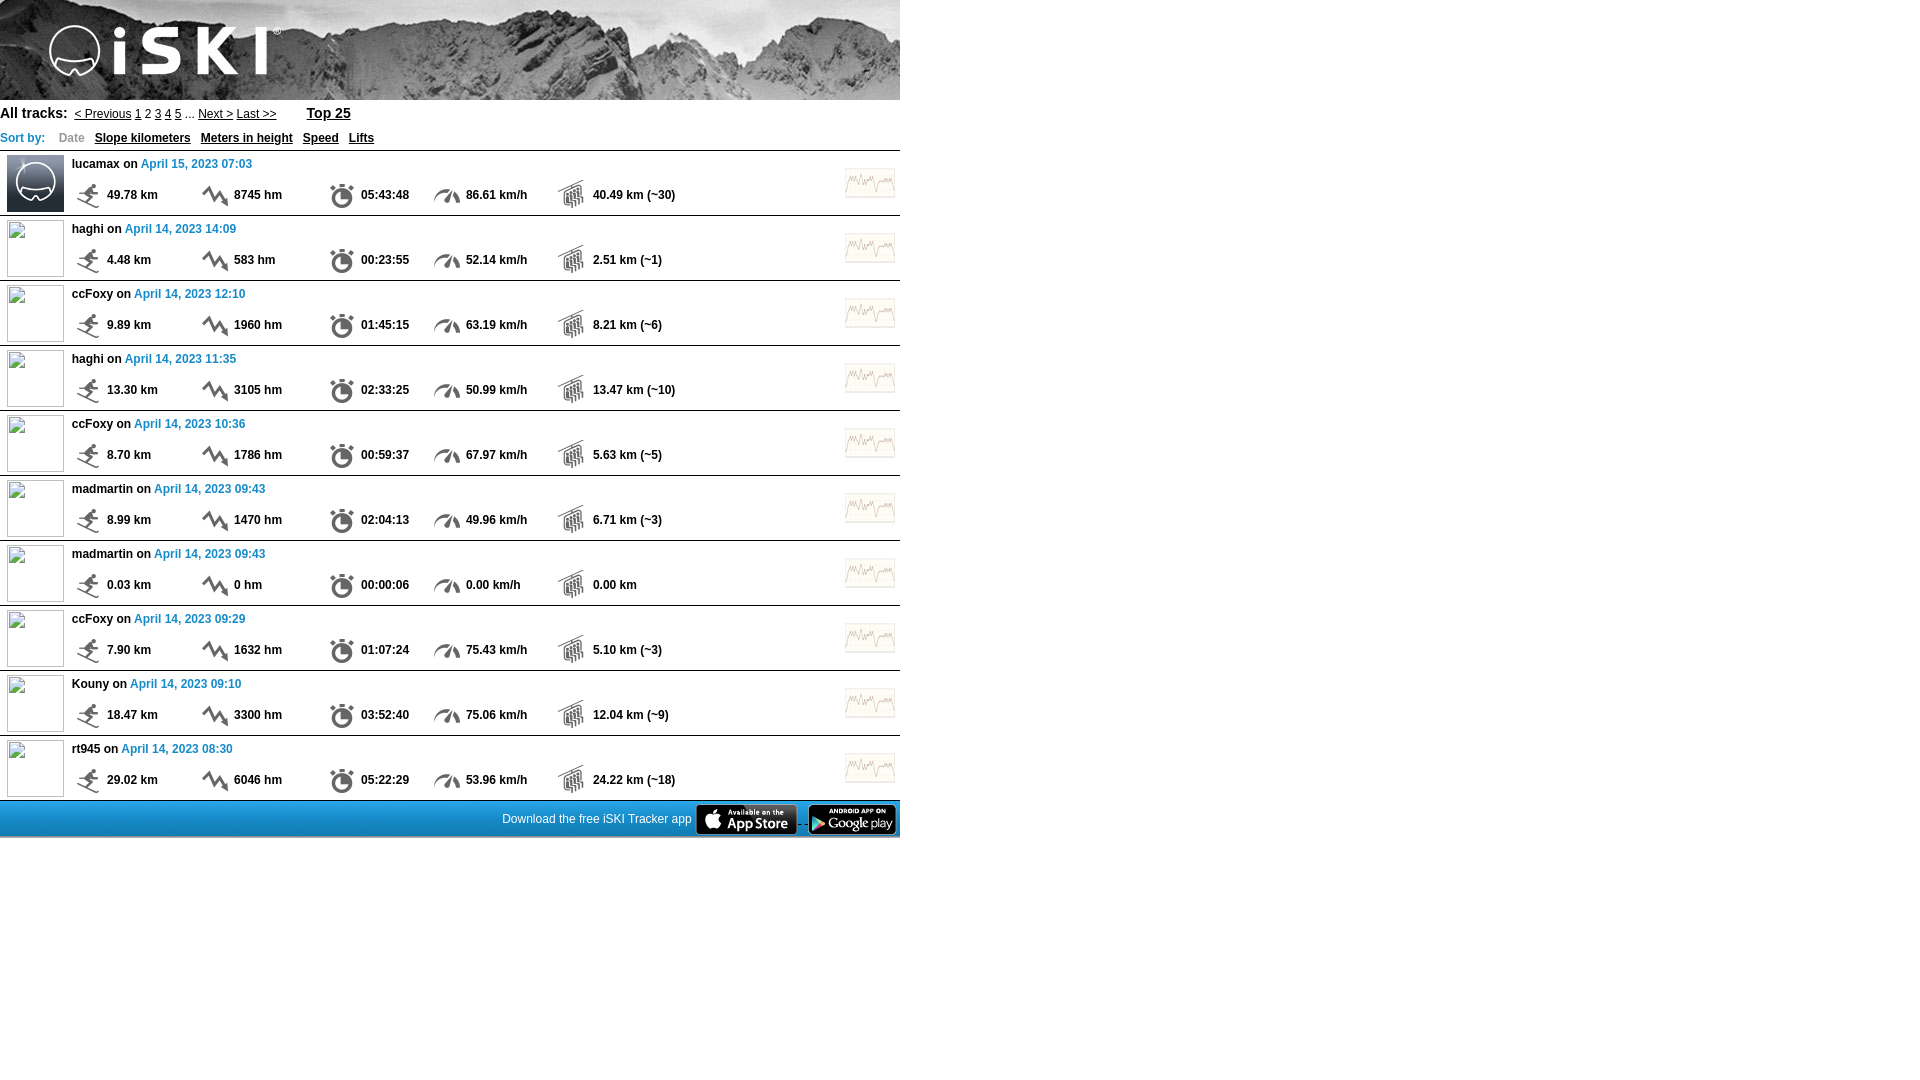  Describe the element at coordinates (257, 113) in the screenshot. I see `Last >>` at that location.